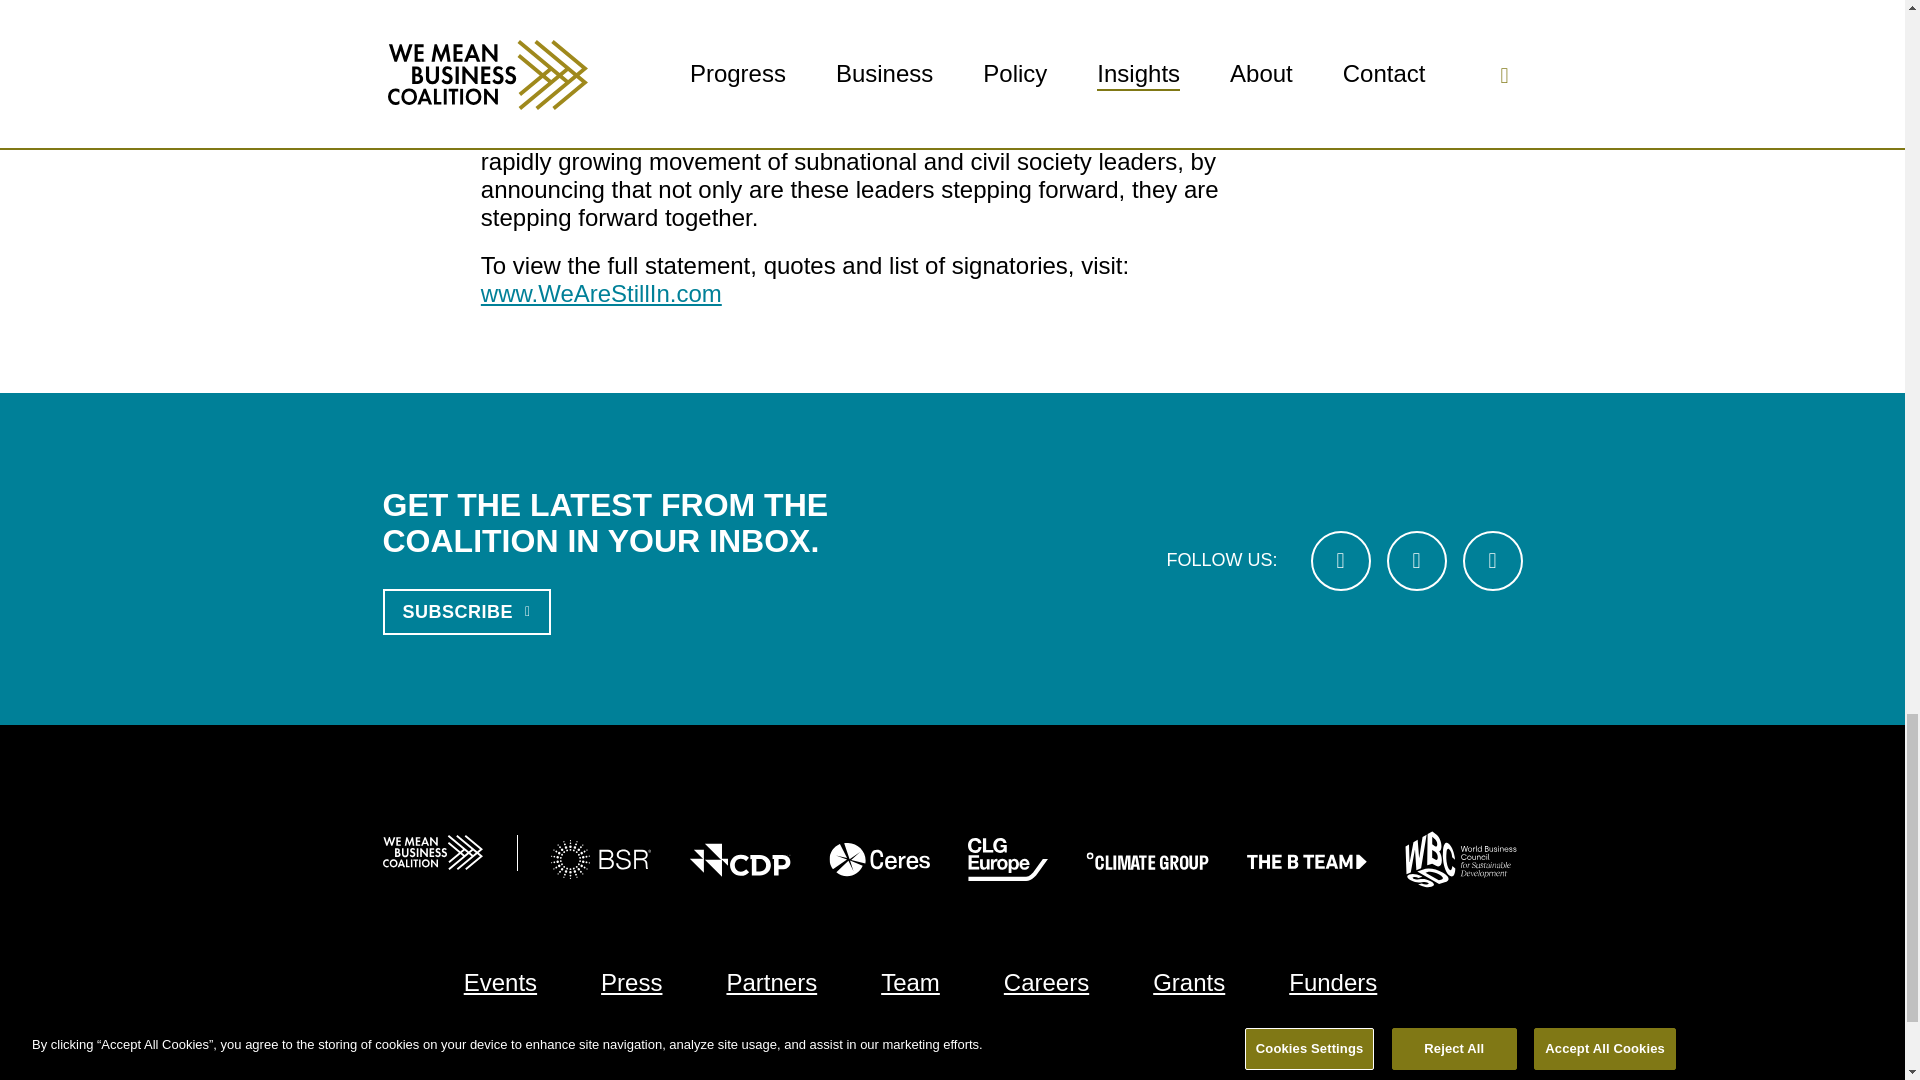 This screenshot has height=1080, width=1920. I want to click on Events, so click(500, 982).